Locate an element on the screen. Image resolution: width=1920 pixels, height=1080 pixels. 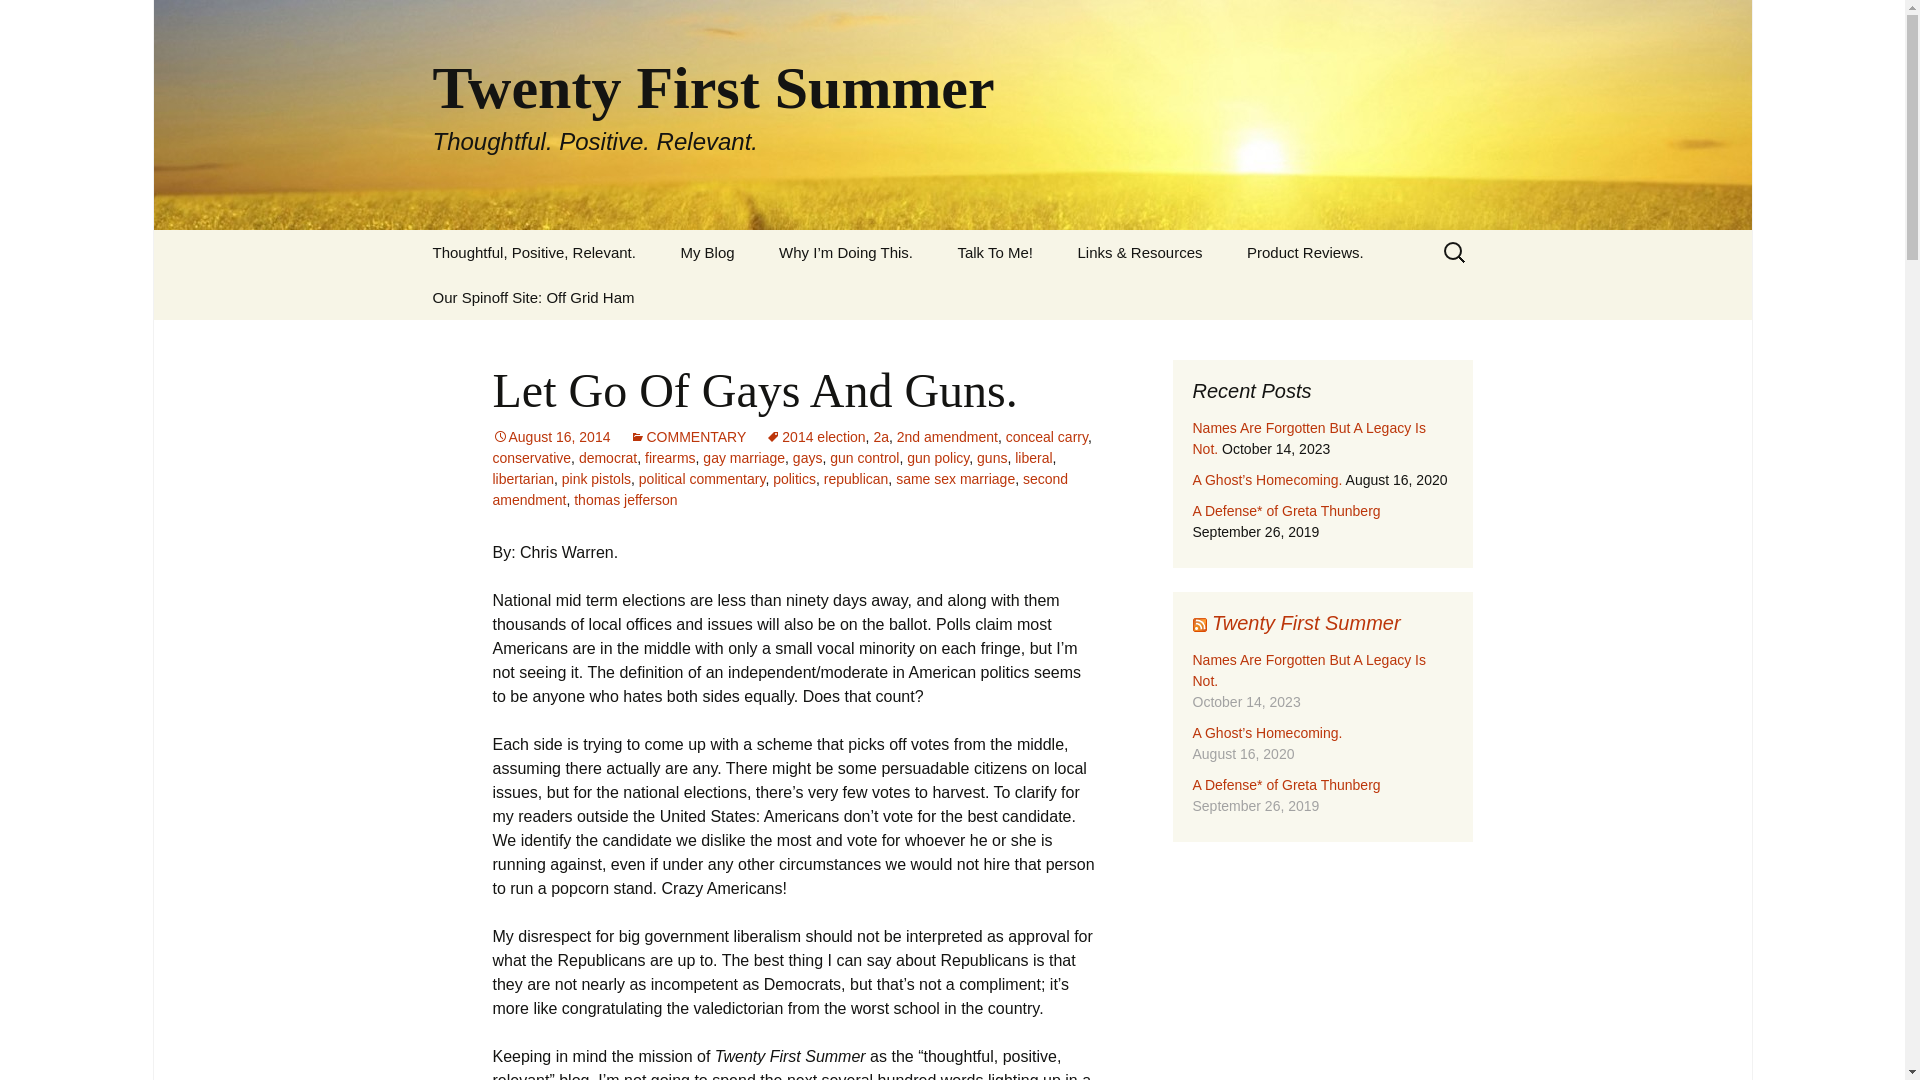
Talk To Me! is located at coordinates (994, 252).